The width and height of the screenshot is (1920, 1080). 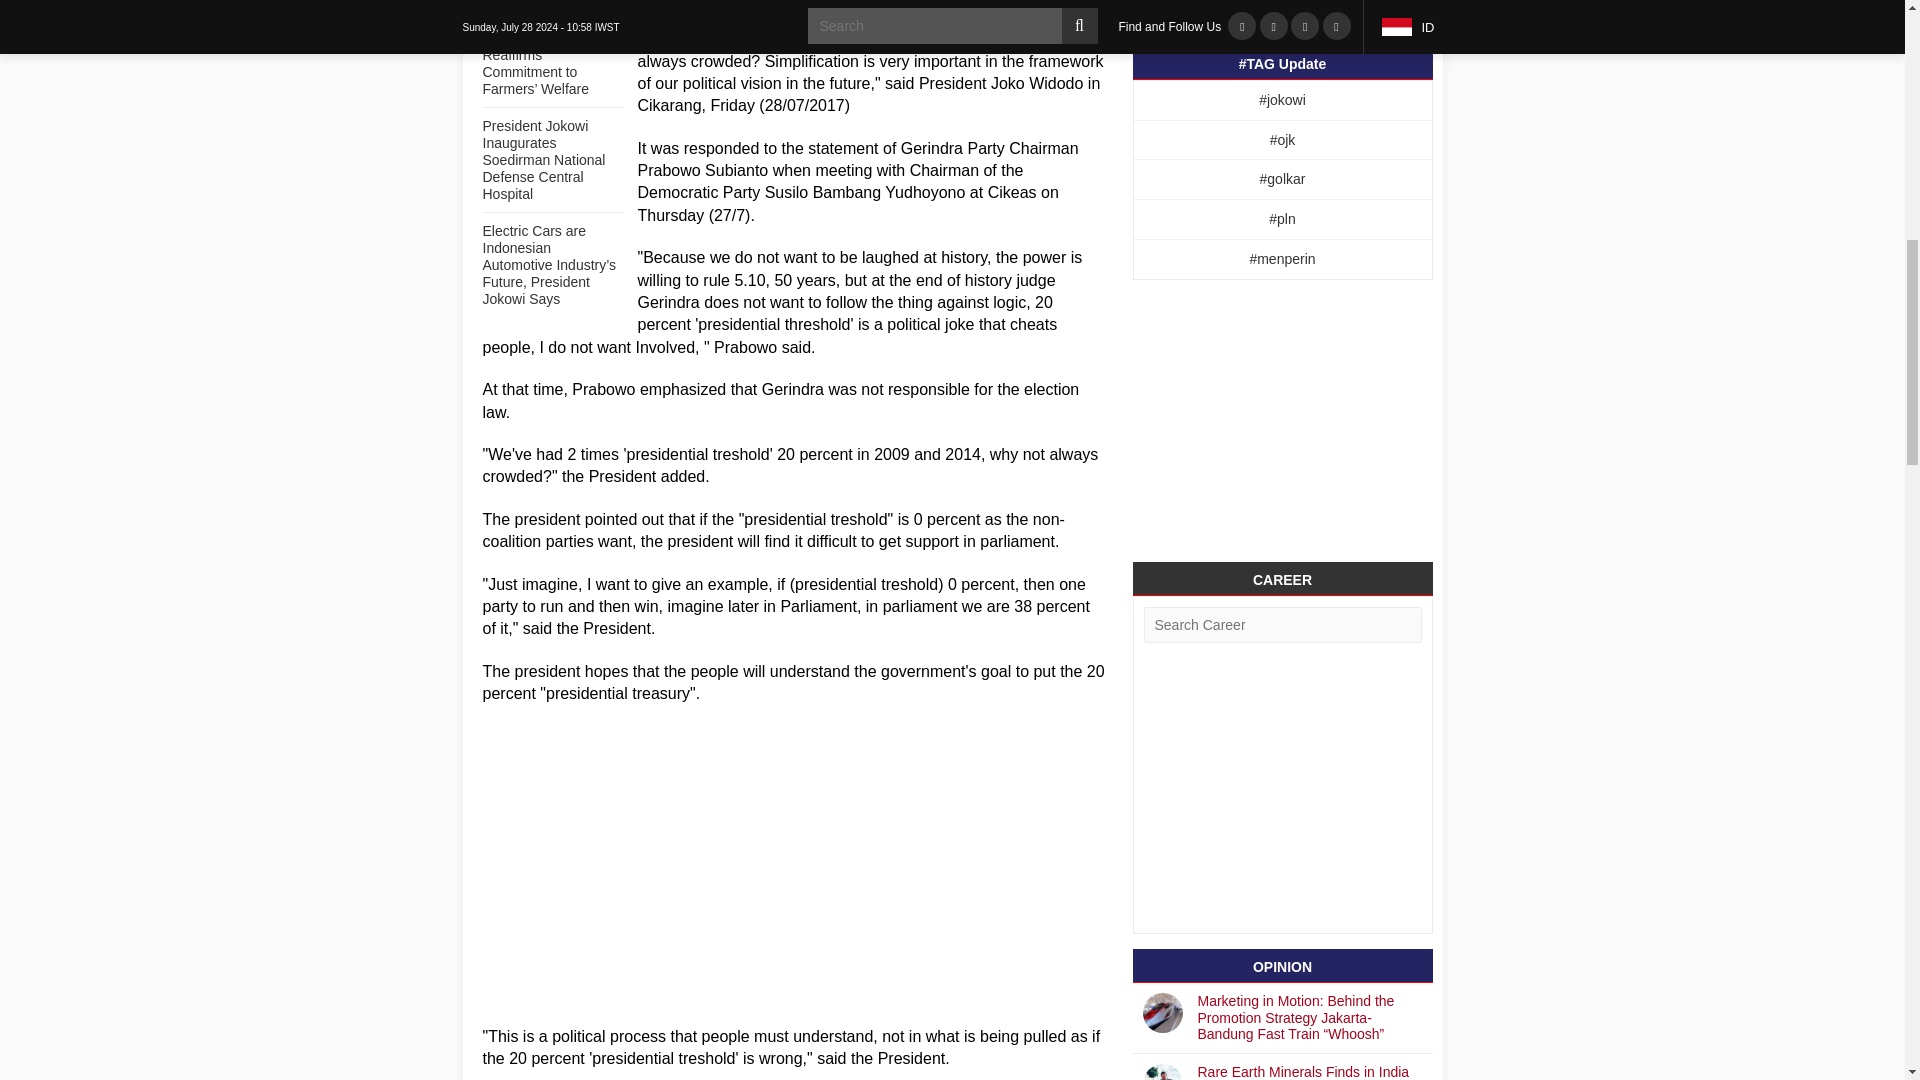 I want to click on terlibat,, so click(x=726, y=348).